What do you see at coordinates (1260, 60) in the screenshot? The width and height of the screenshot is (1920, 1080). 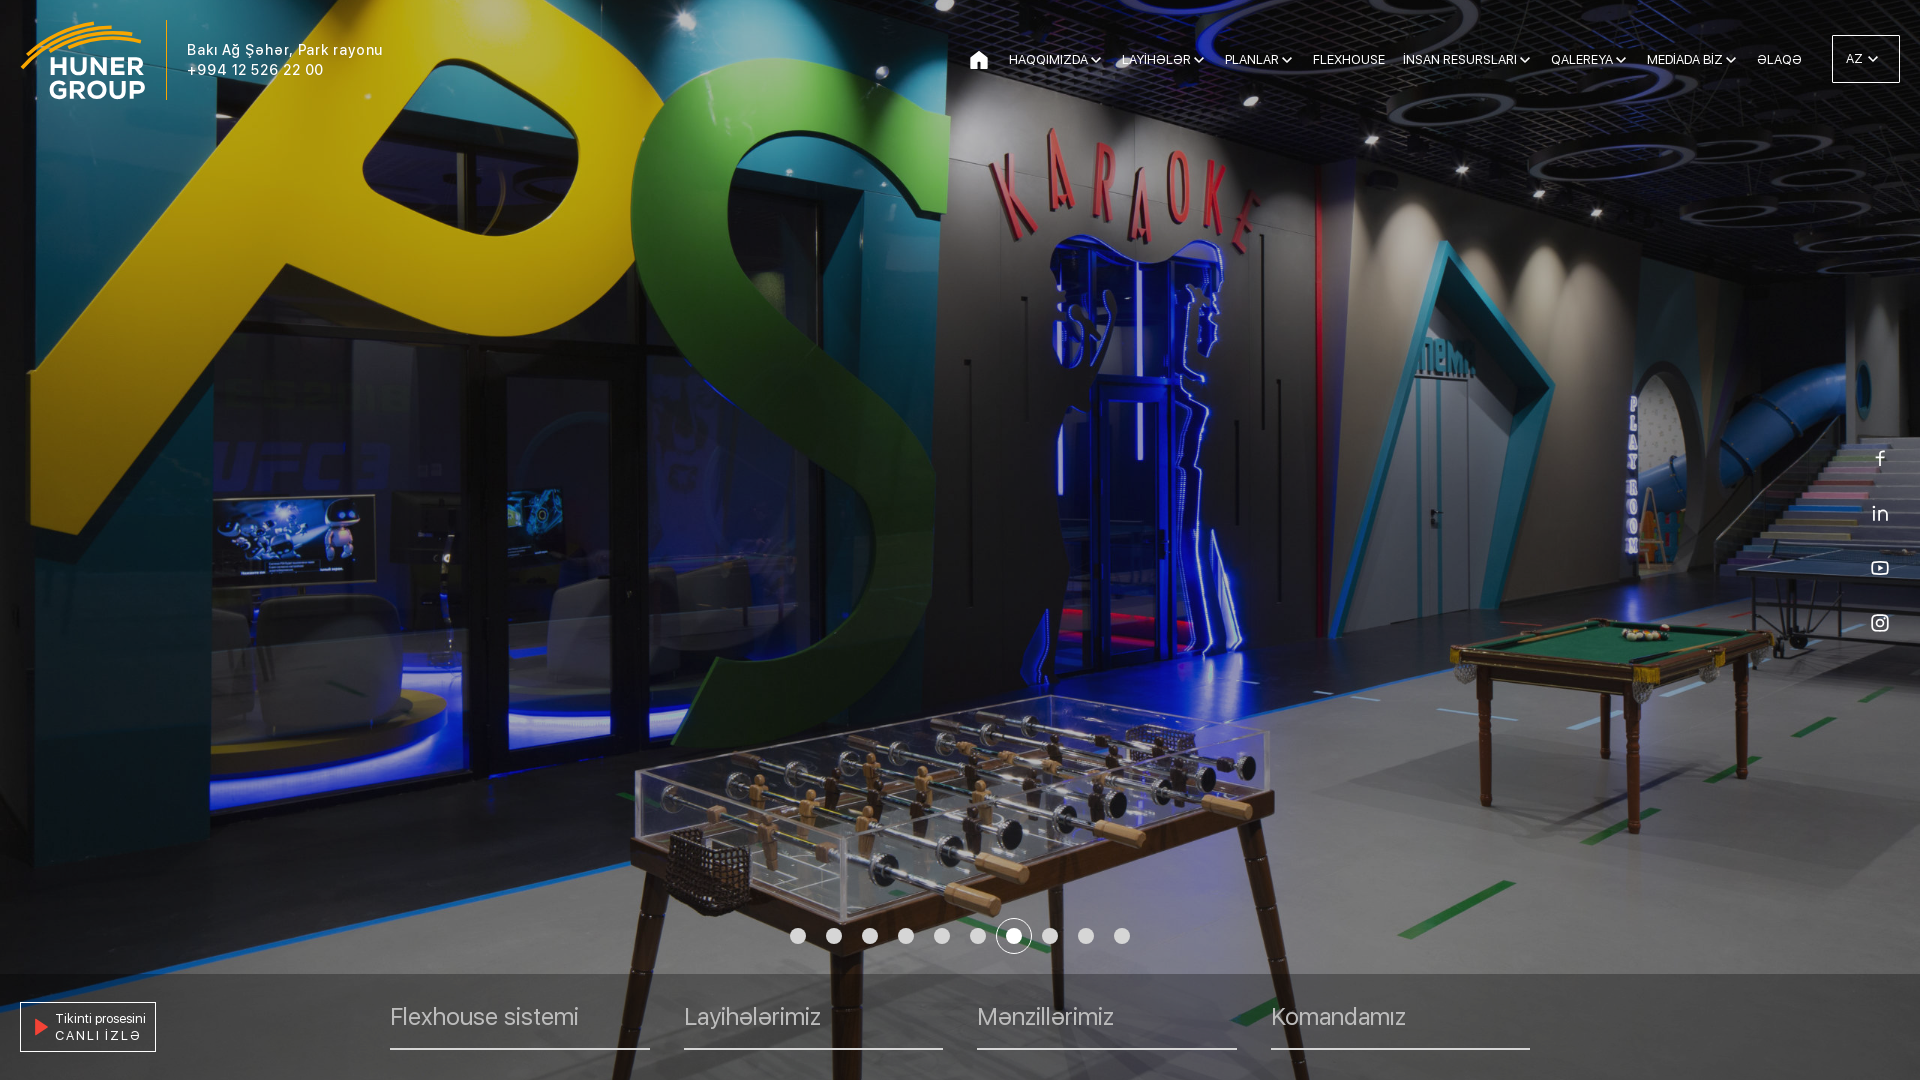 I see `PLANLAR` at bounding box center [1260, 60].